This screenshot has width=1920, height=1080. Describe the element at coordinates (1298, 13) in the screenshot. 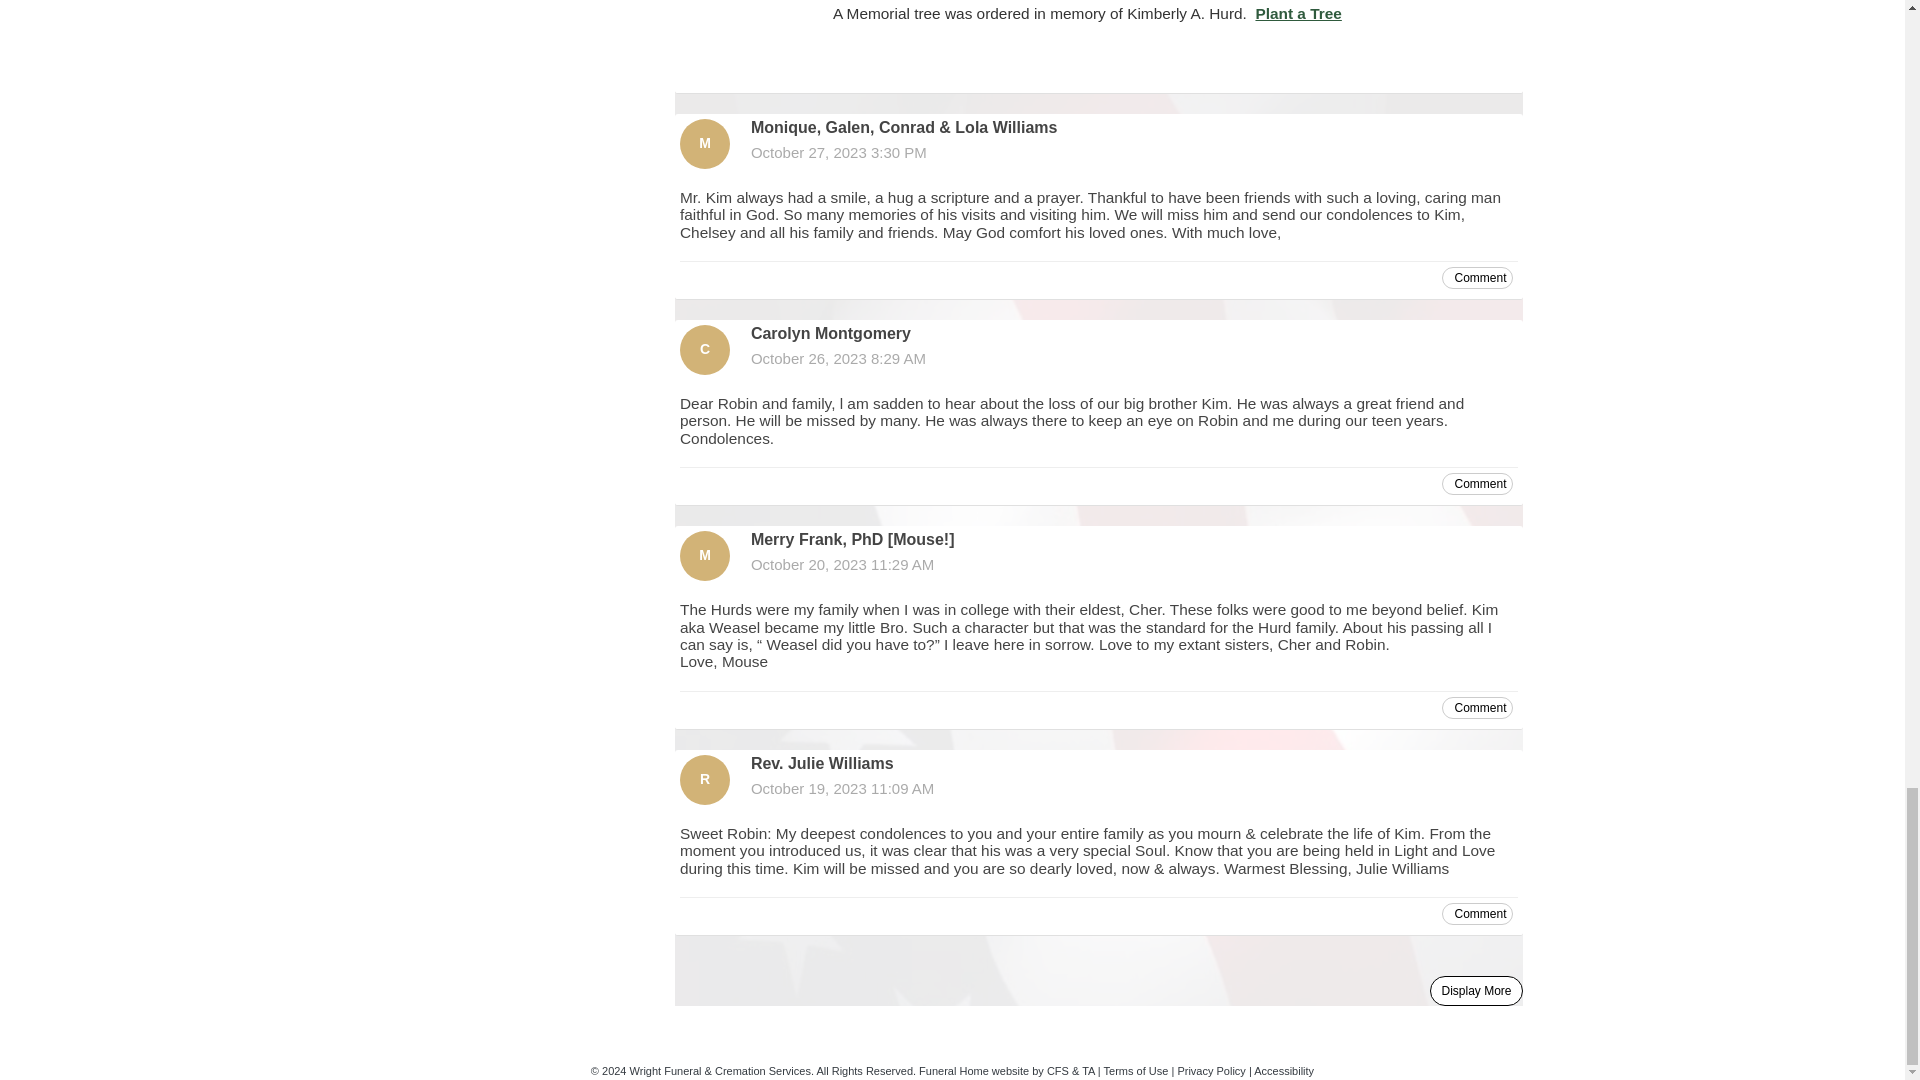

I see `Plant a Tree` at that location.